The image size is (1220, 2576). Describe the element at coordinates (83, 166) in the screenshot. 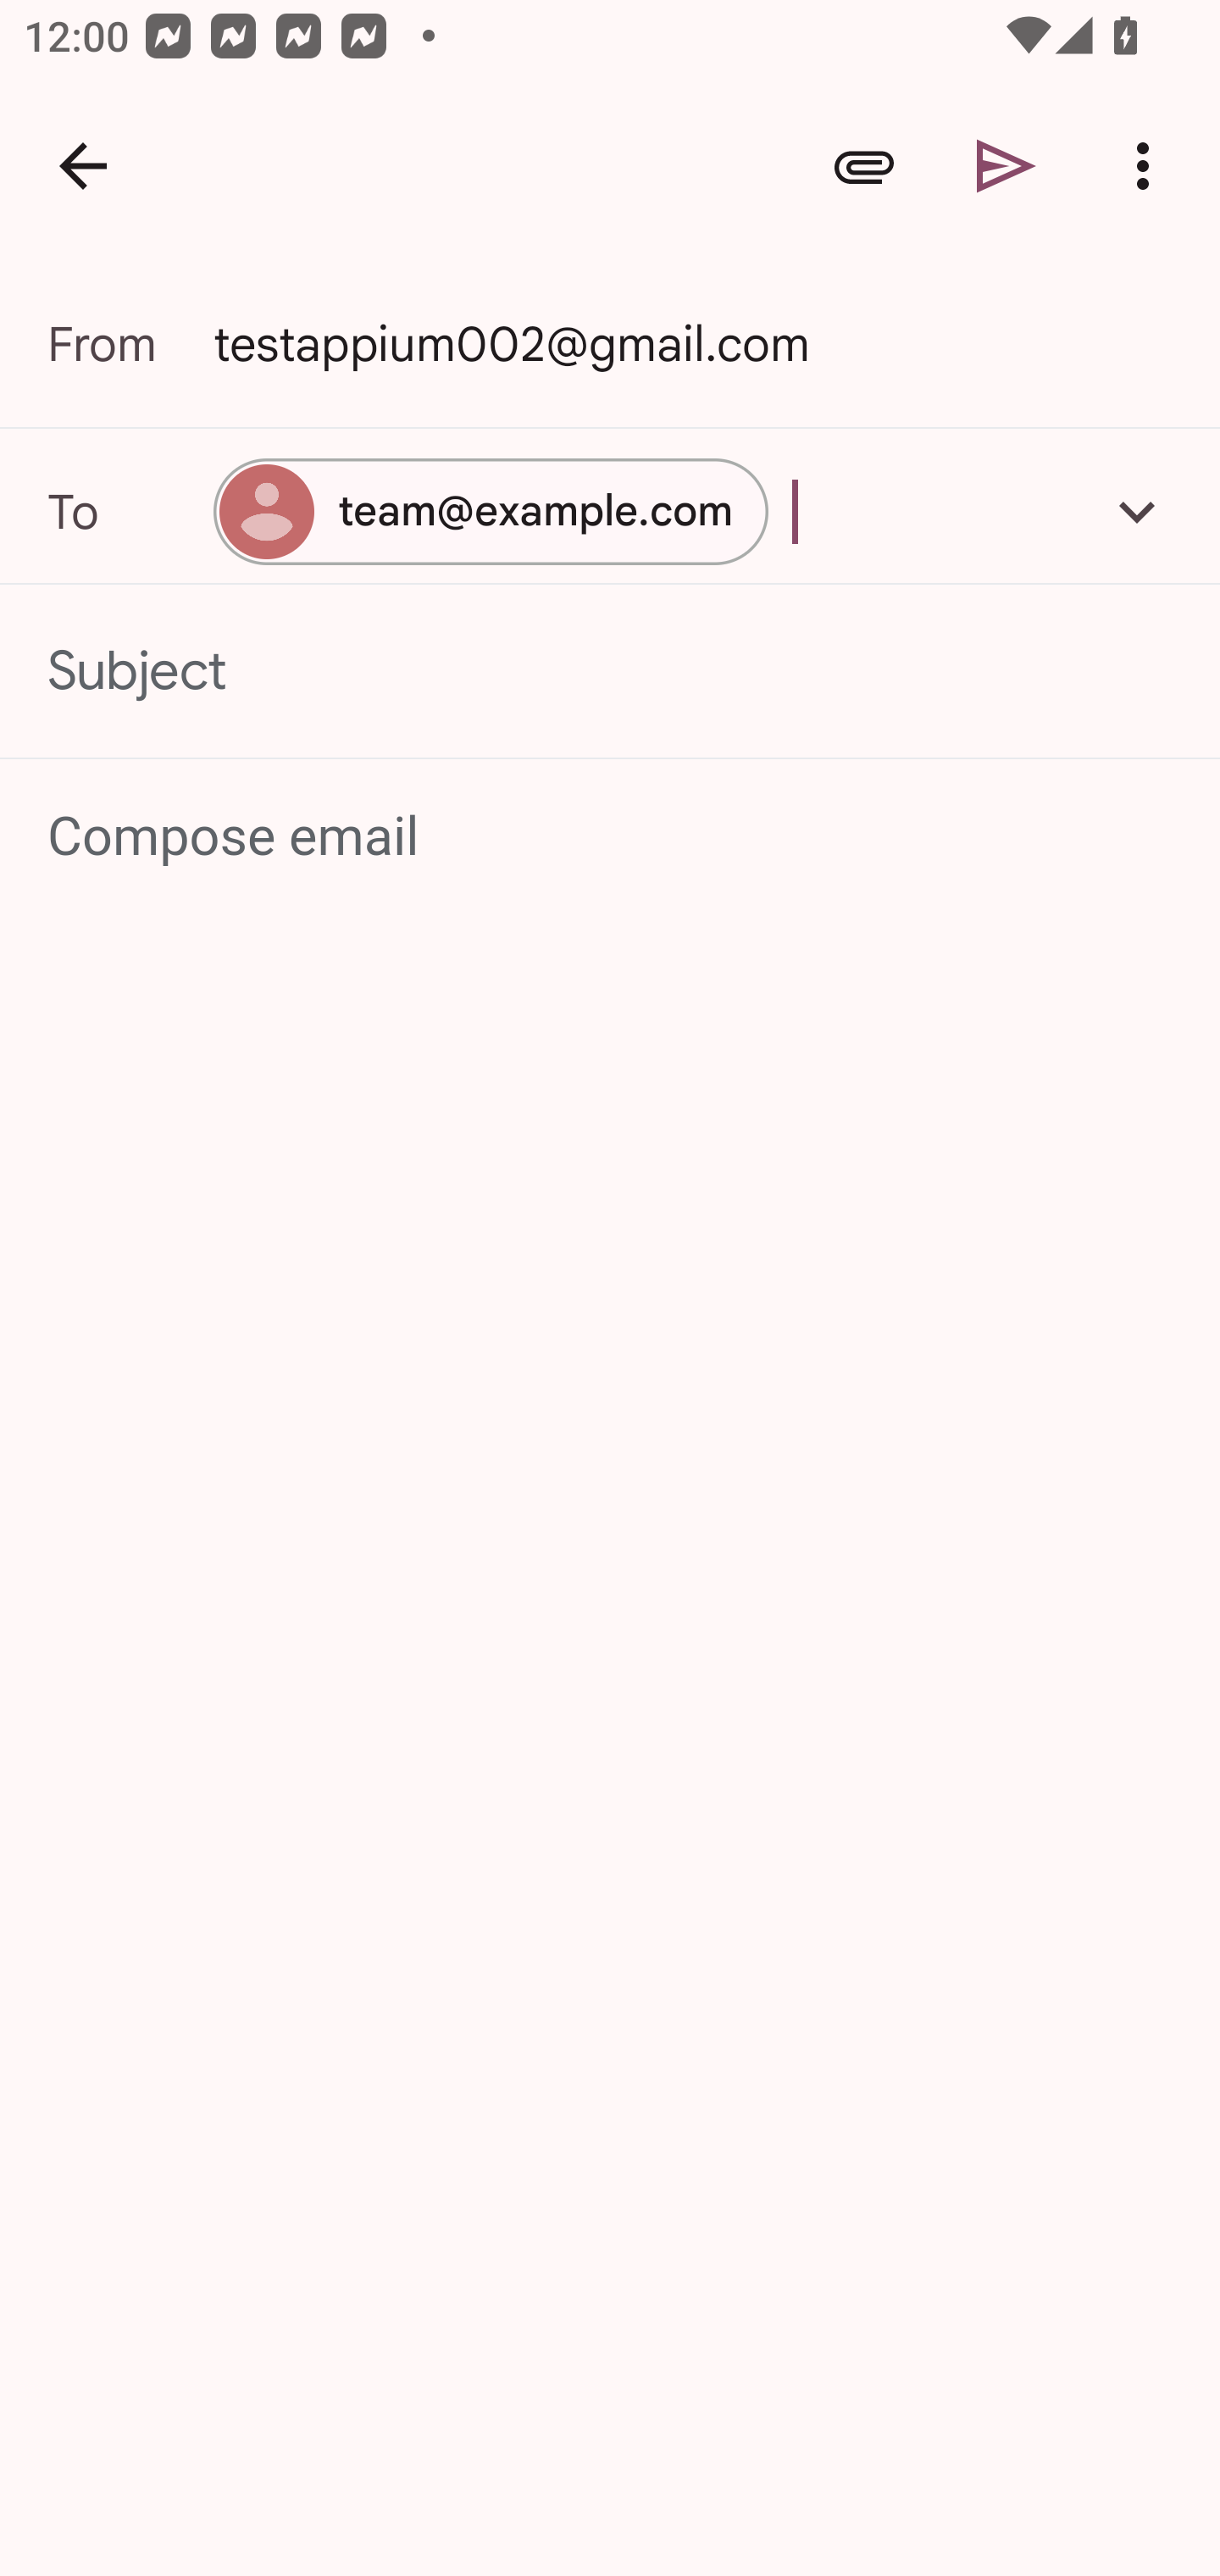

I see `Navigate up` at that location.